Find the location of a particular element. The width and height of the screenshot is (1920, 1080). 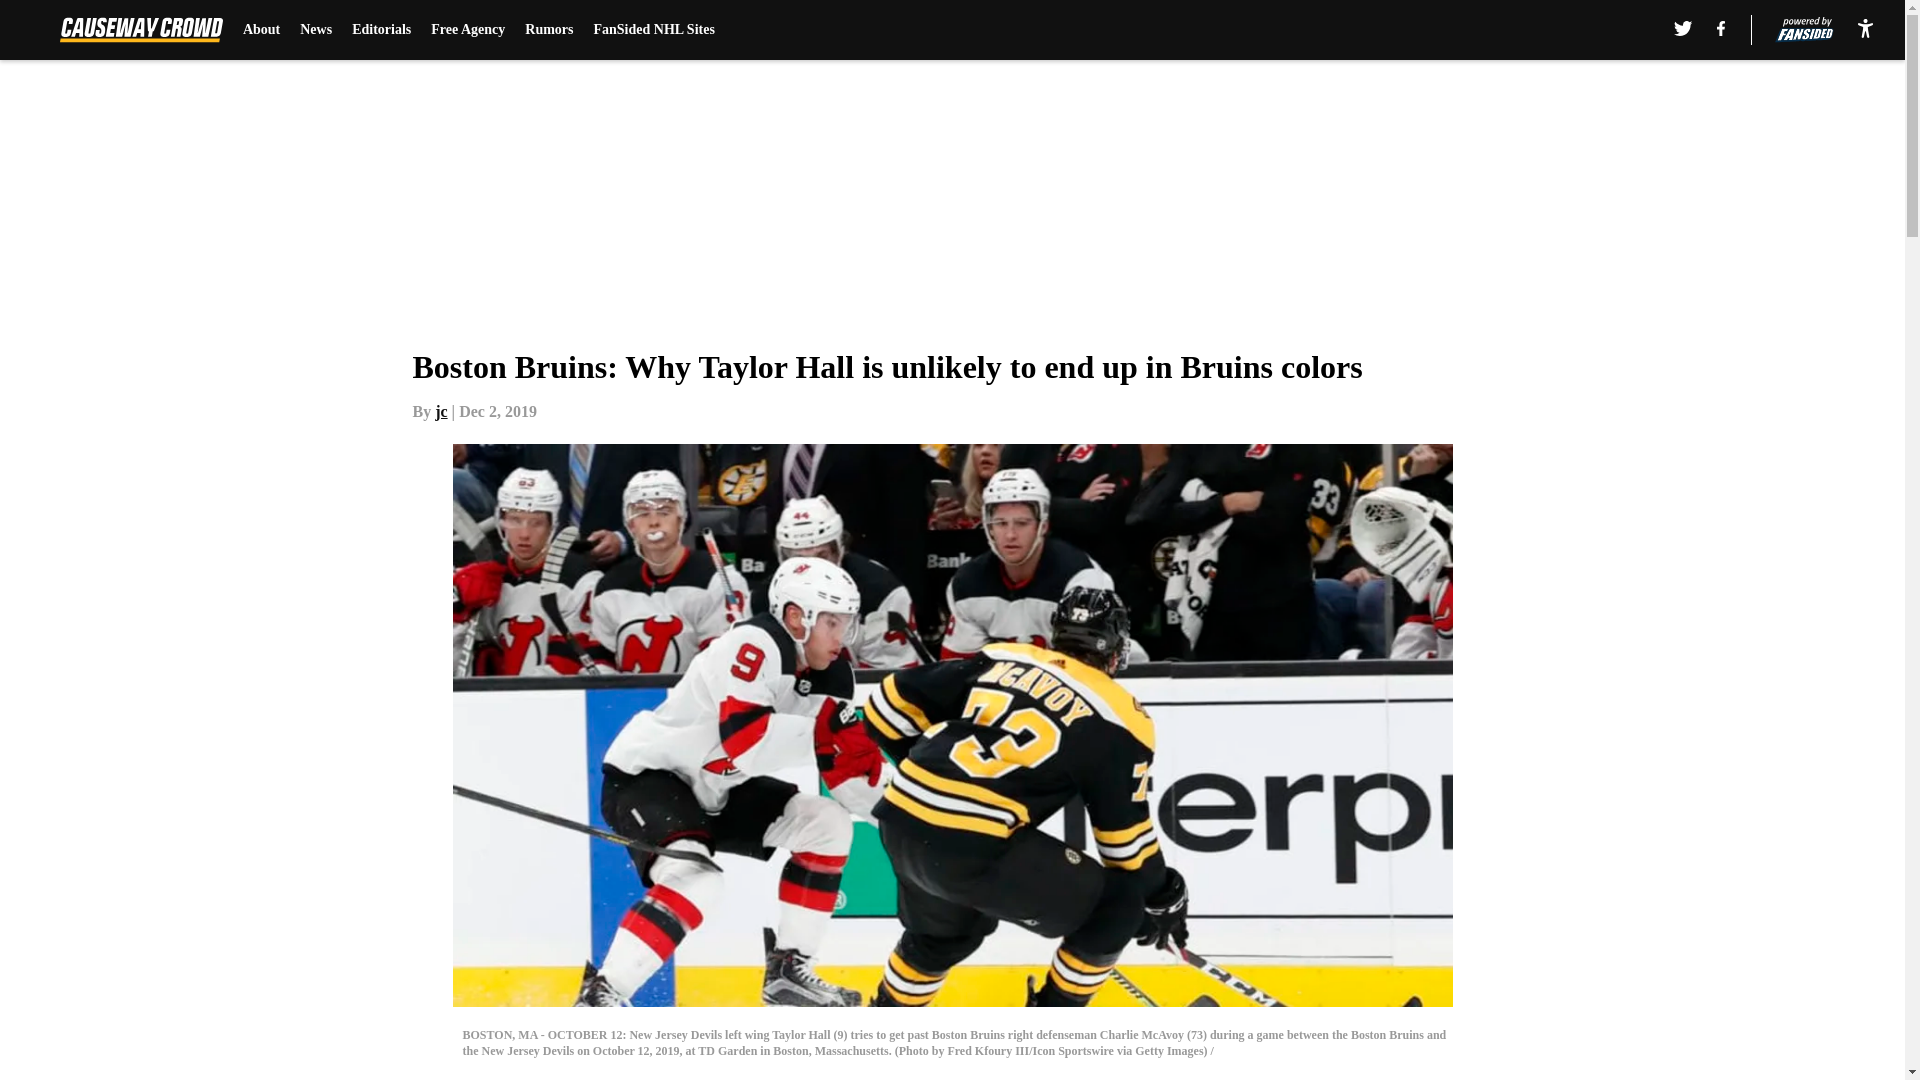

News is located at coordinates (316, 30).